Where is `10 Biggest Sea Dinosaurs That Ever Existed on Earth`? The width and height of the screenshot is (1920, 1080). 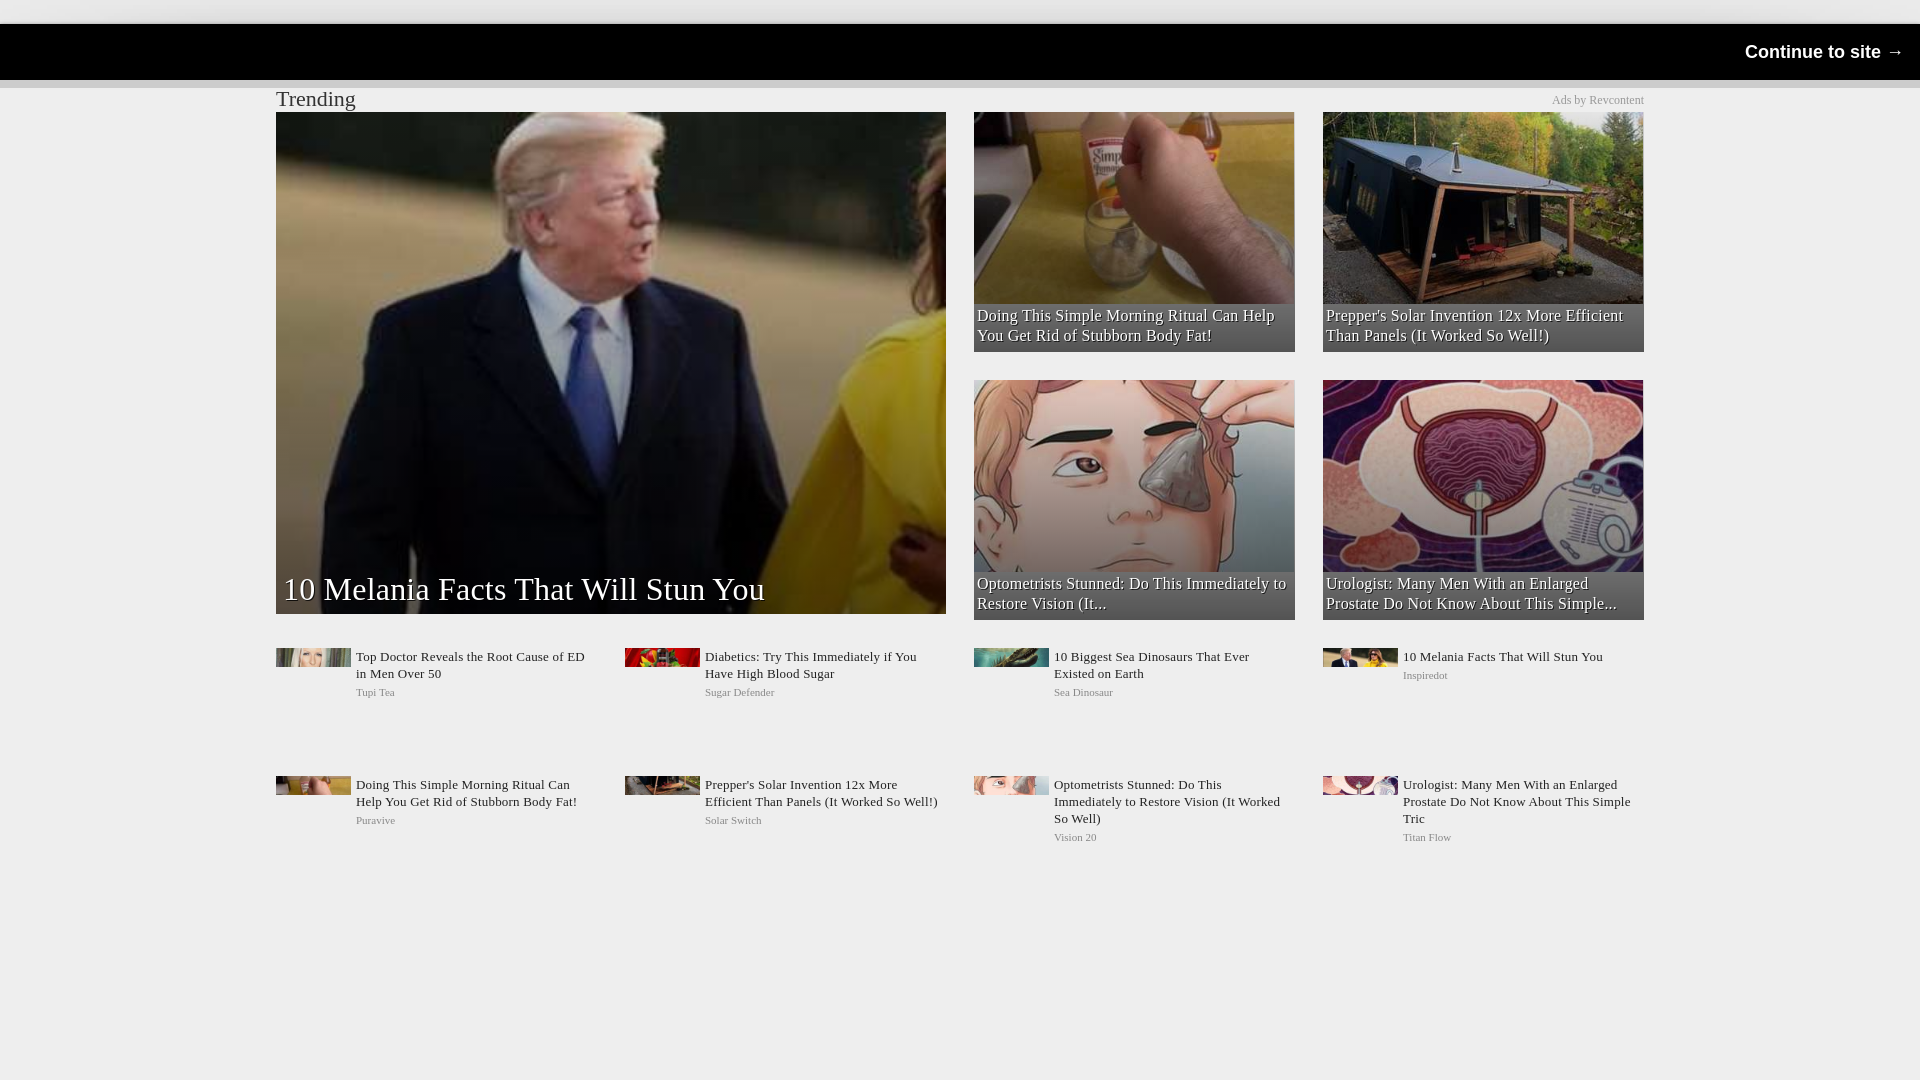
10 Biggest Sea Dinosaurs That Ever Existed on Earth is located at coordinates (1134, 674).